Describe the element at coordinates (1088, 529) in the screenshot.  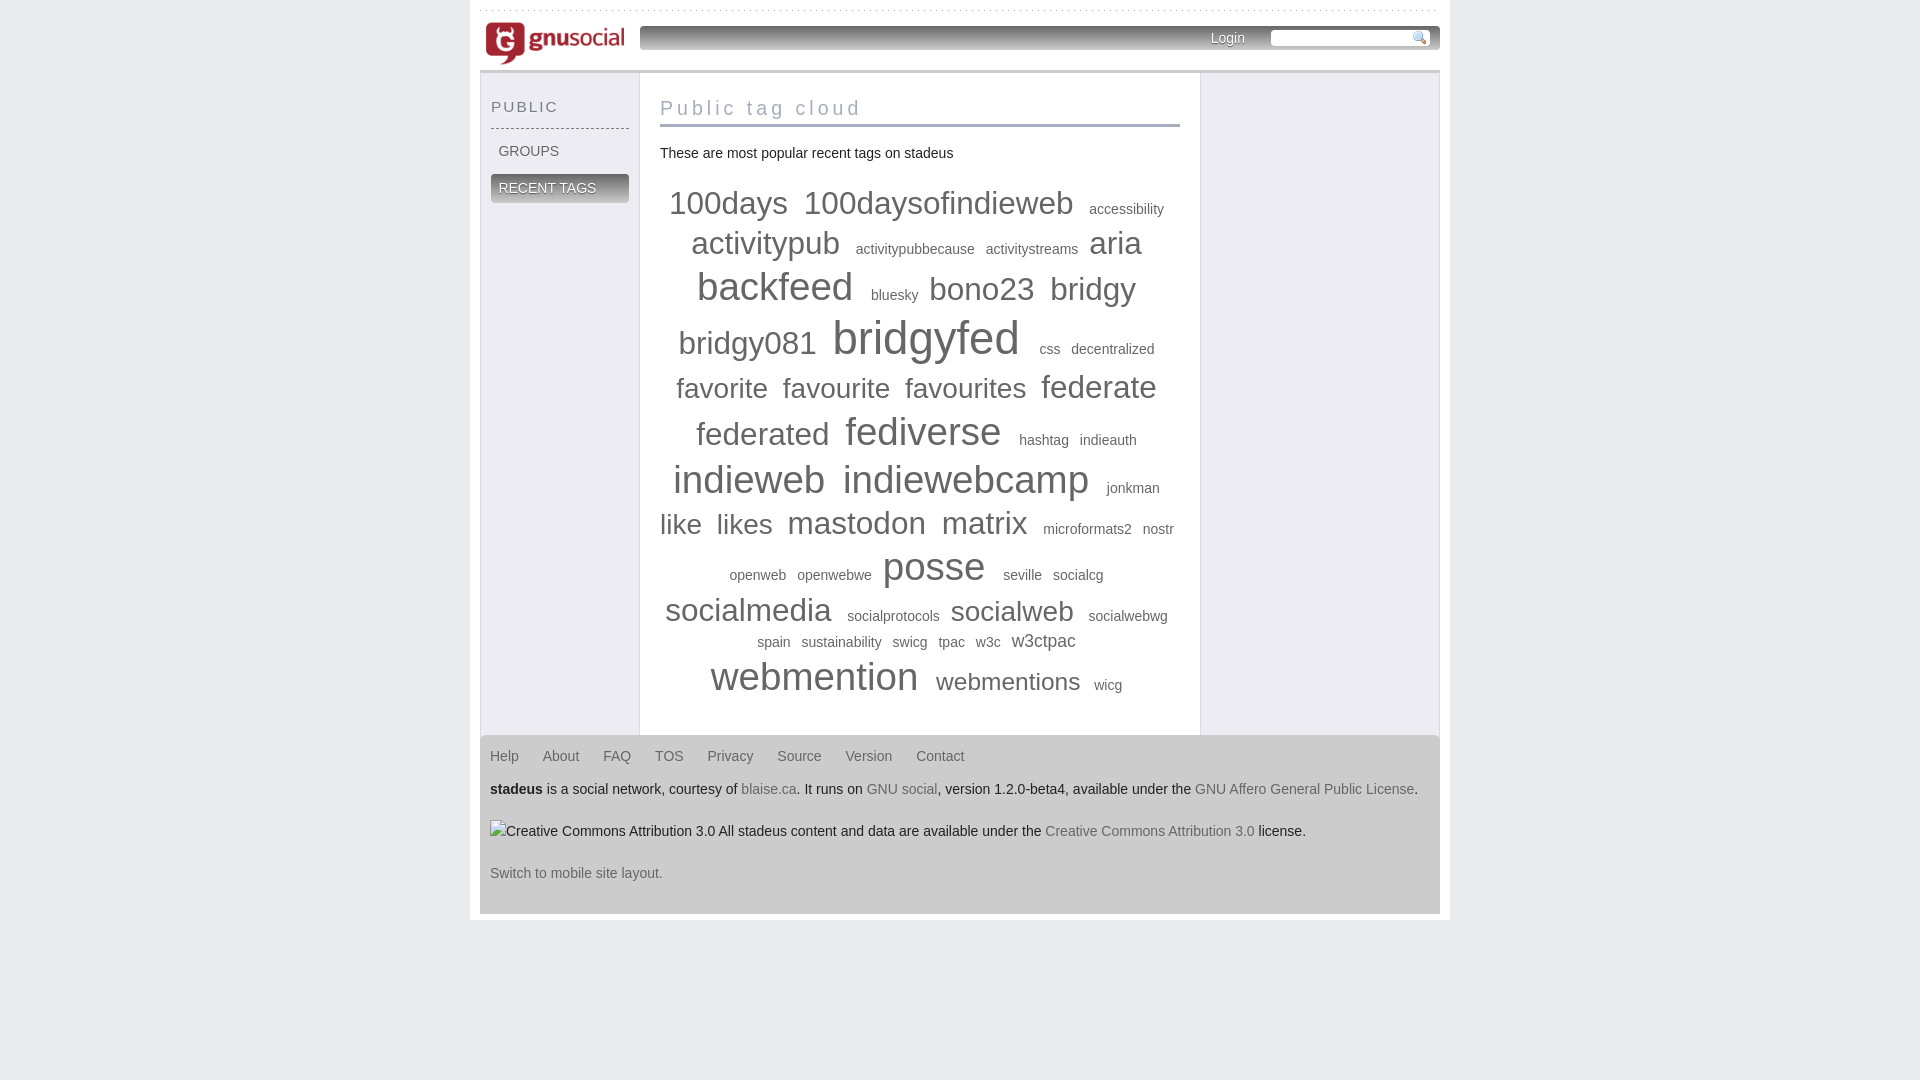
I see `microformats2` at that location.